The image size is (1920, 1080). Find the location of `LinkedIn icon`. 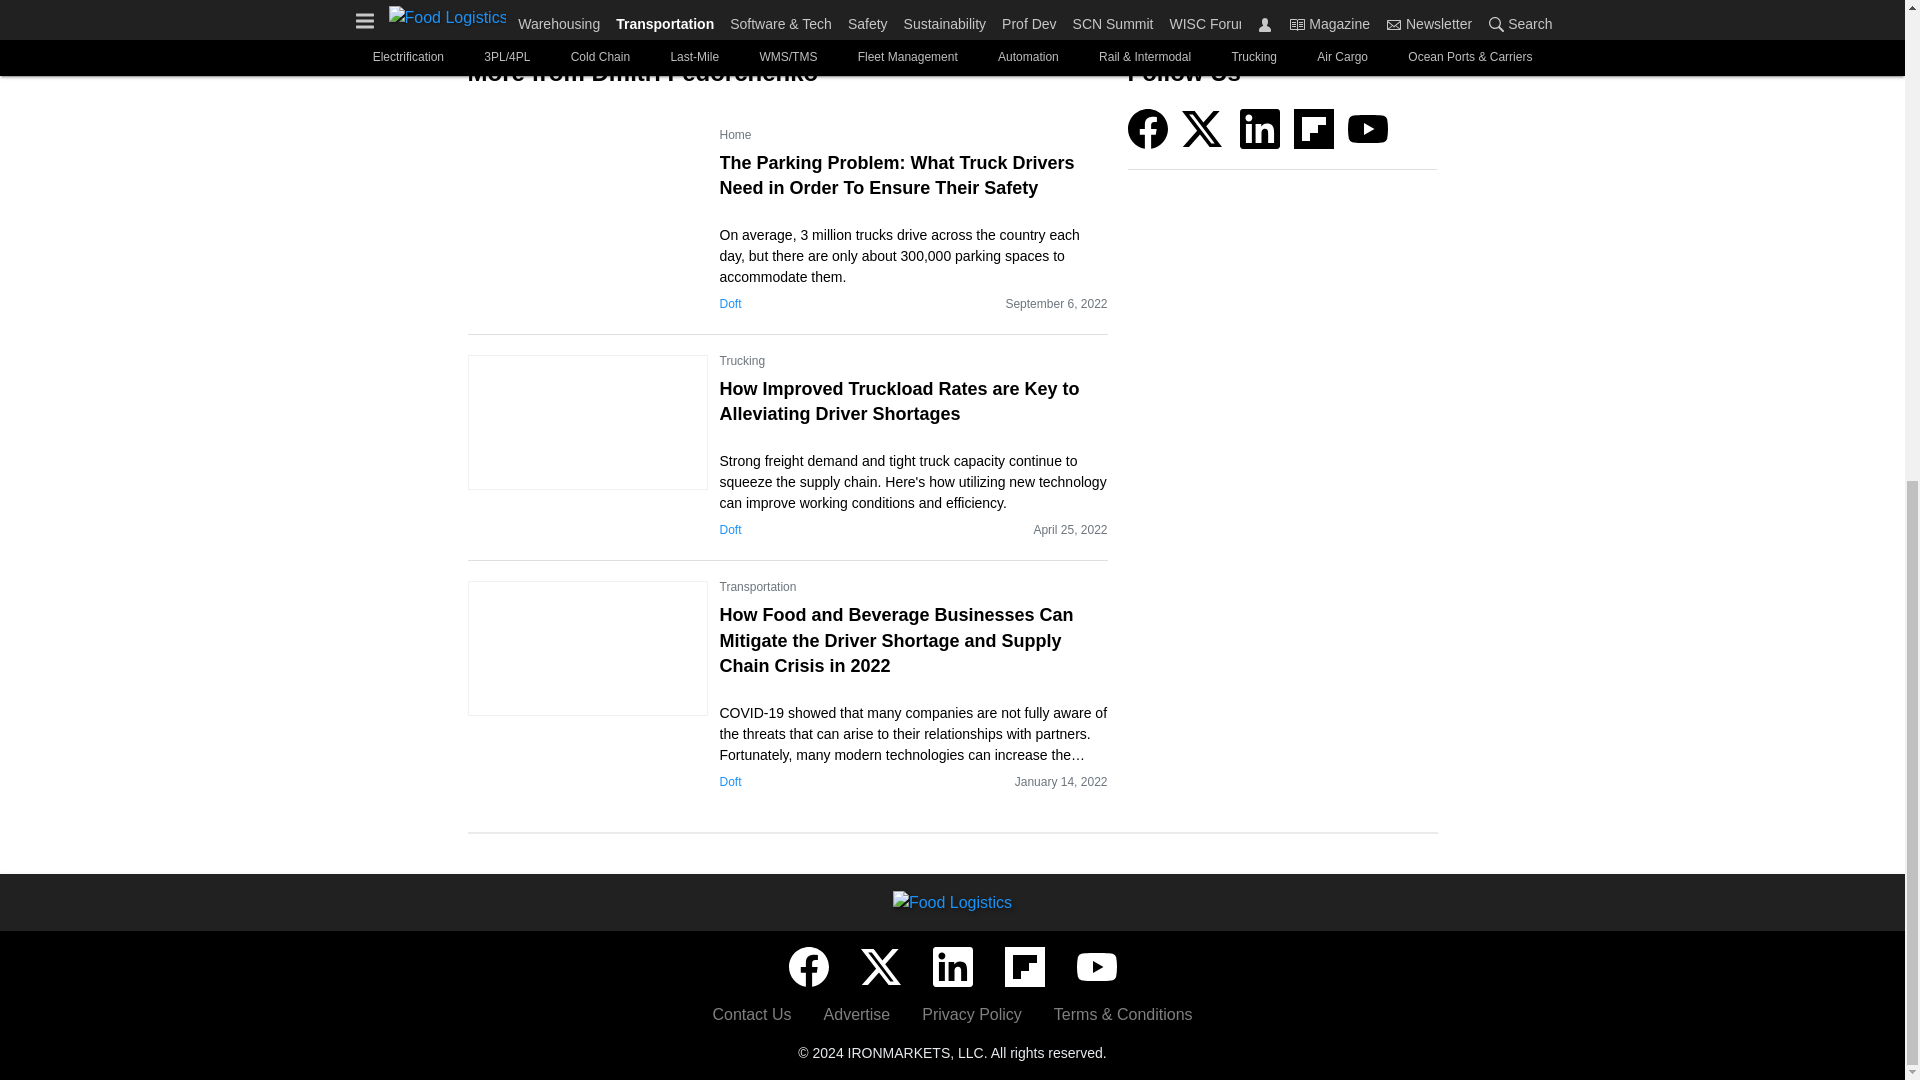

LinkedIn icon is located at coordinates (1260, 129).